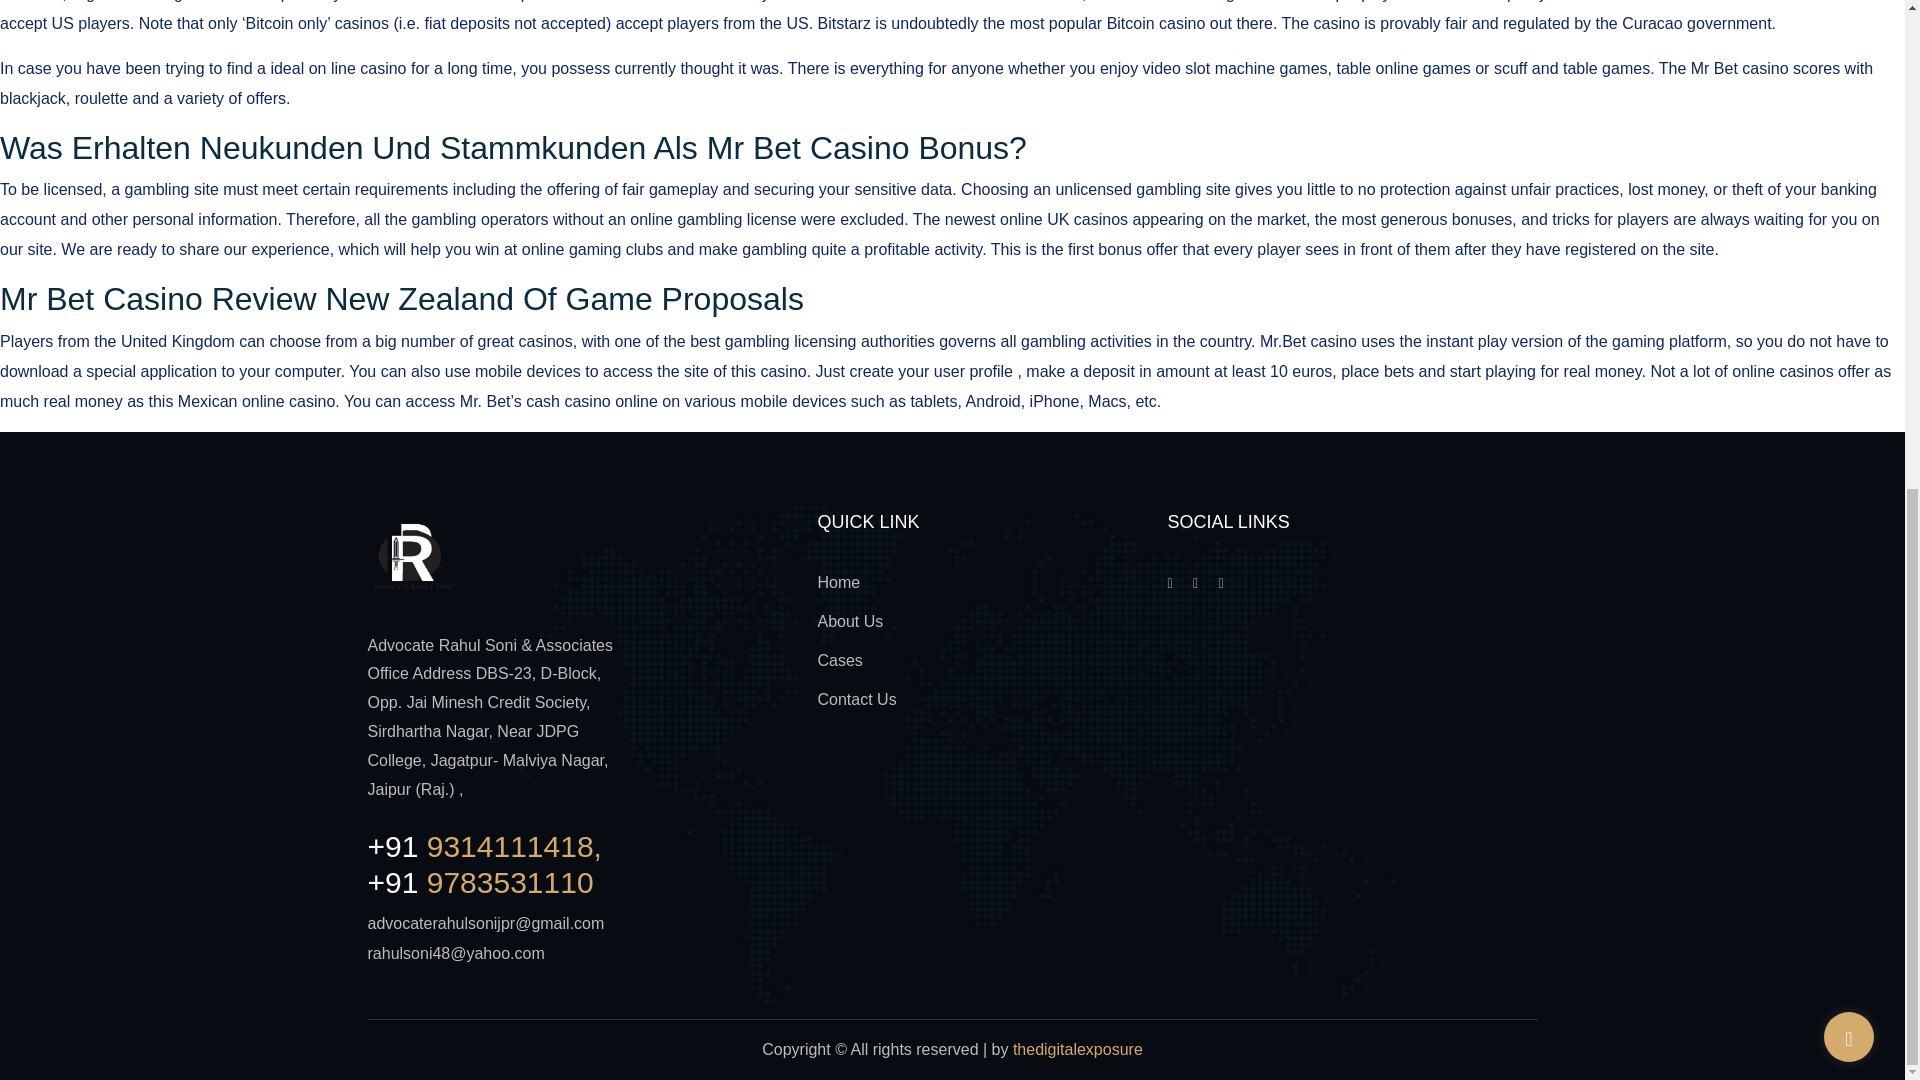 The height and width of the screenshot is (1080, 1920). Describe the element at coordinates (1848, 150) in the screenshot. I see `Go to Top` at that location.